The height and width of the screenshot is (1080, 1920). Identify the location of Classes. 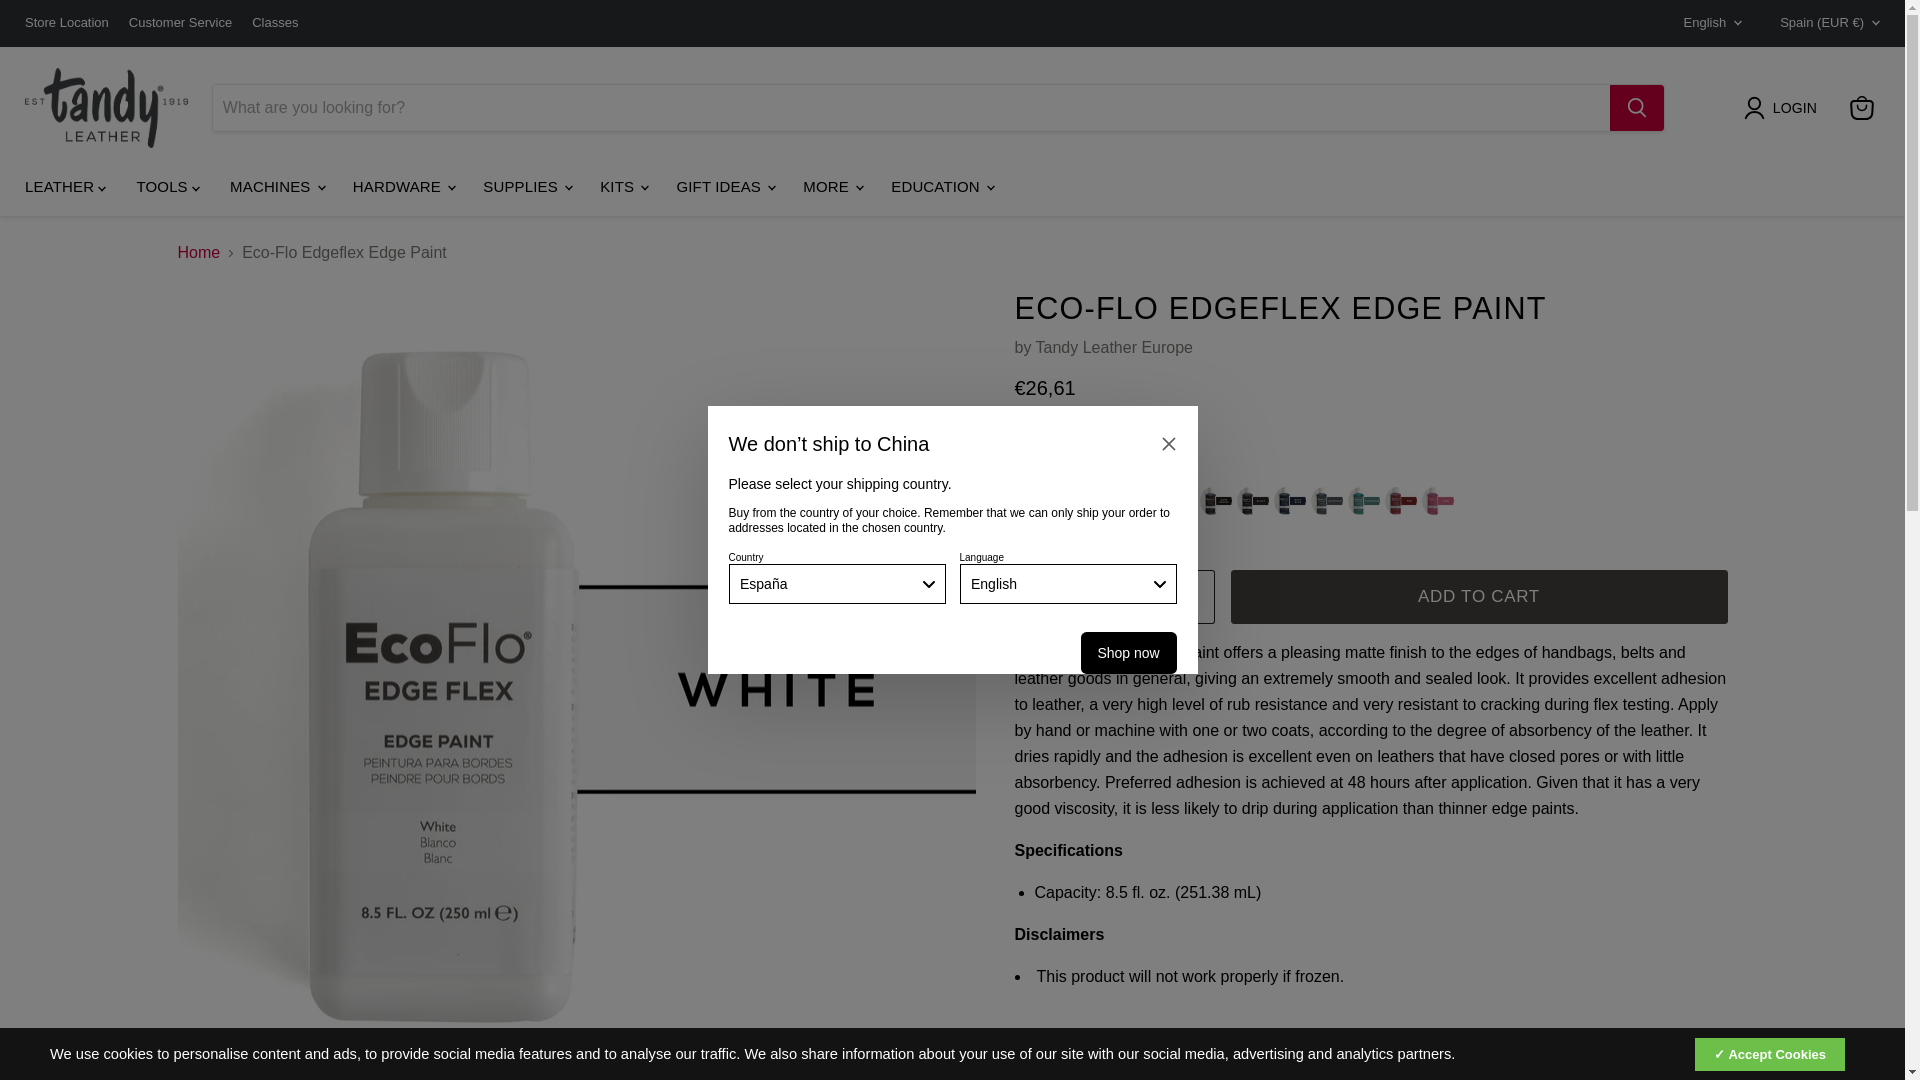
(274, 24).